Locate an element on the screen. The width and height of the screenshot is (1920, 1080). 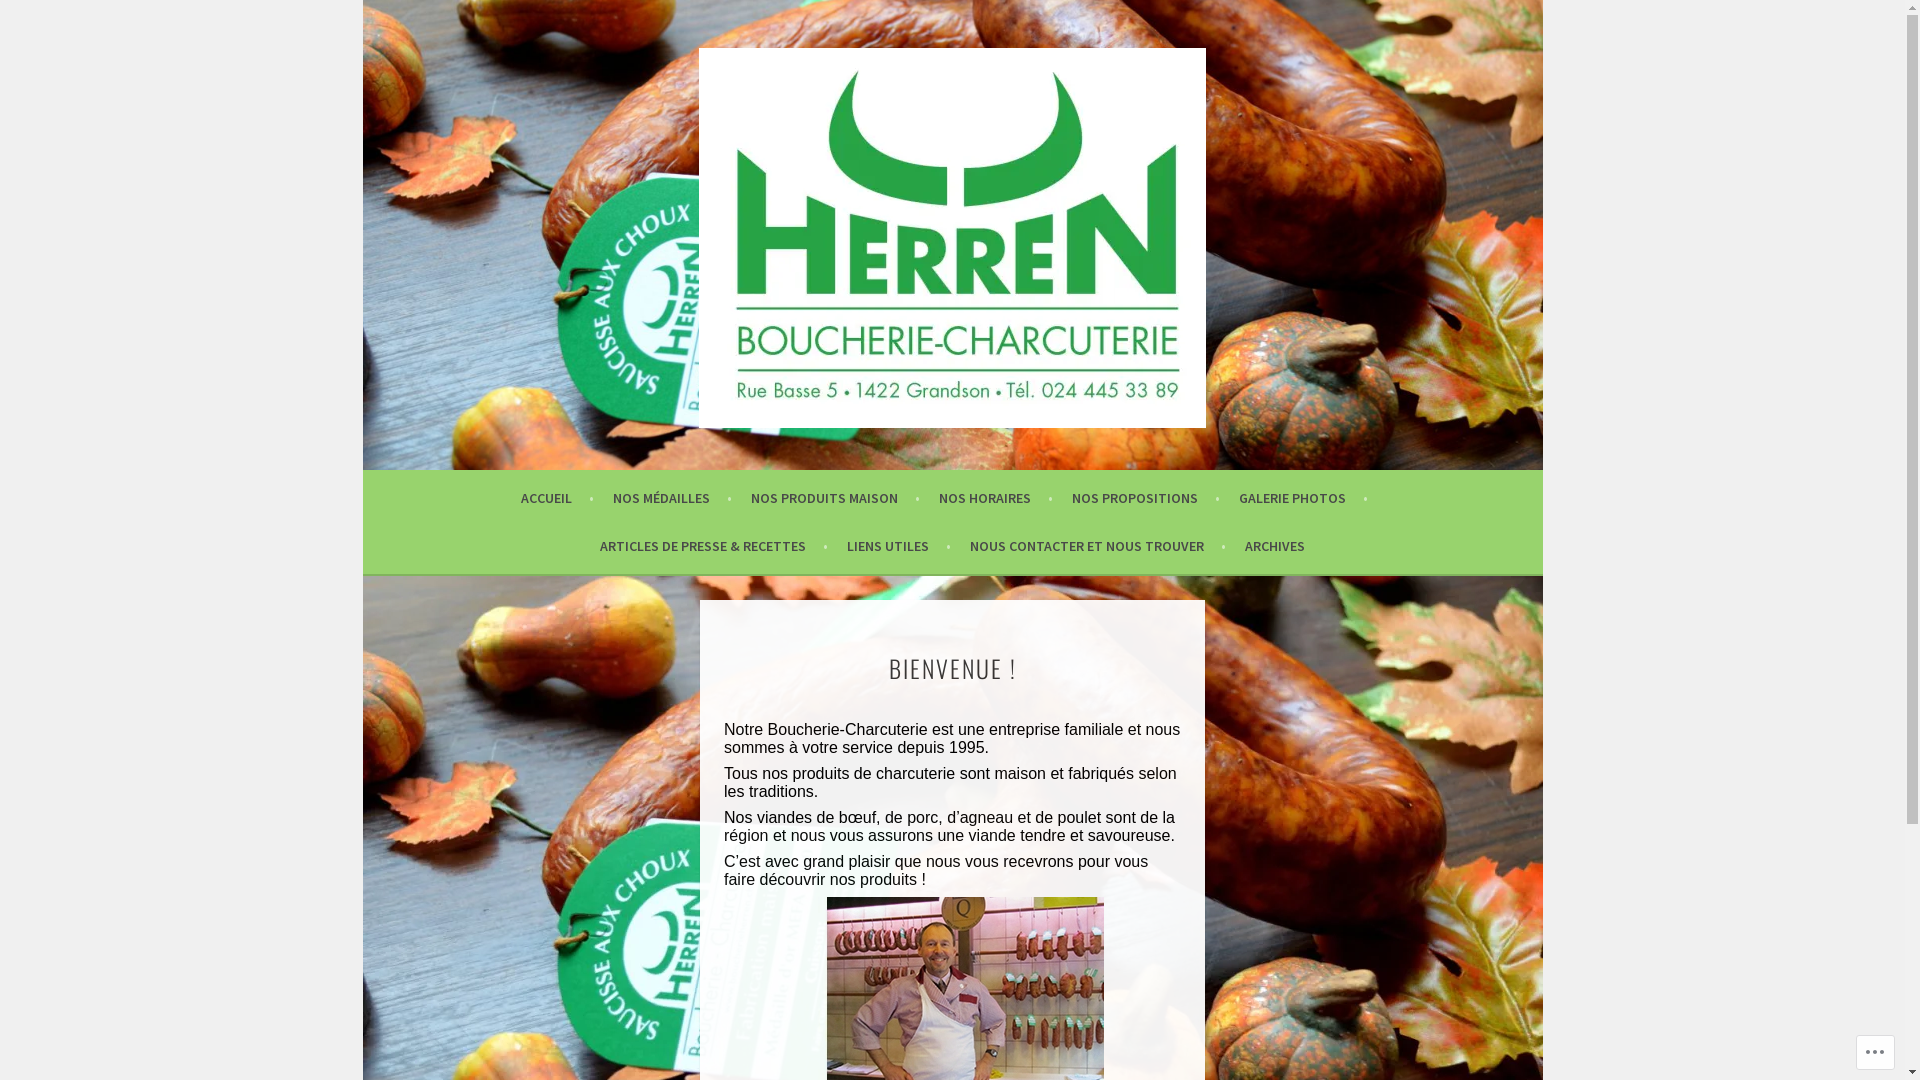
GALERIE PHOTOS is located at coordinates (1304, 498).